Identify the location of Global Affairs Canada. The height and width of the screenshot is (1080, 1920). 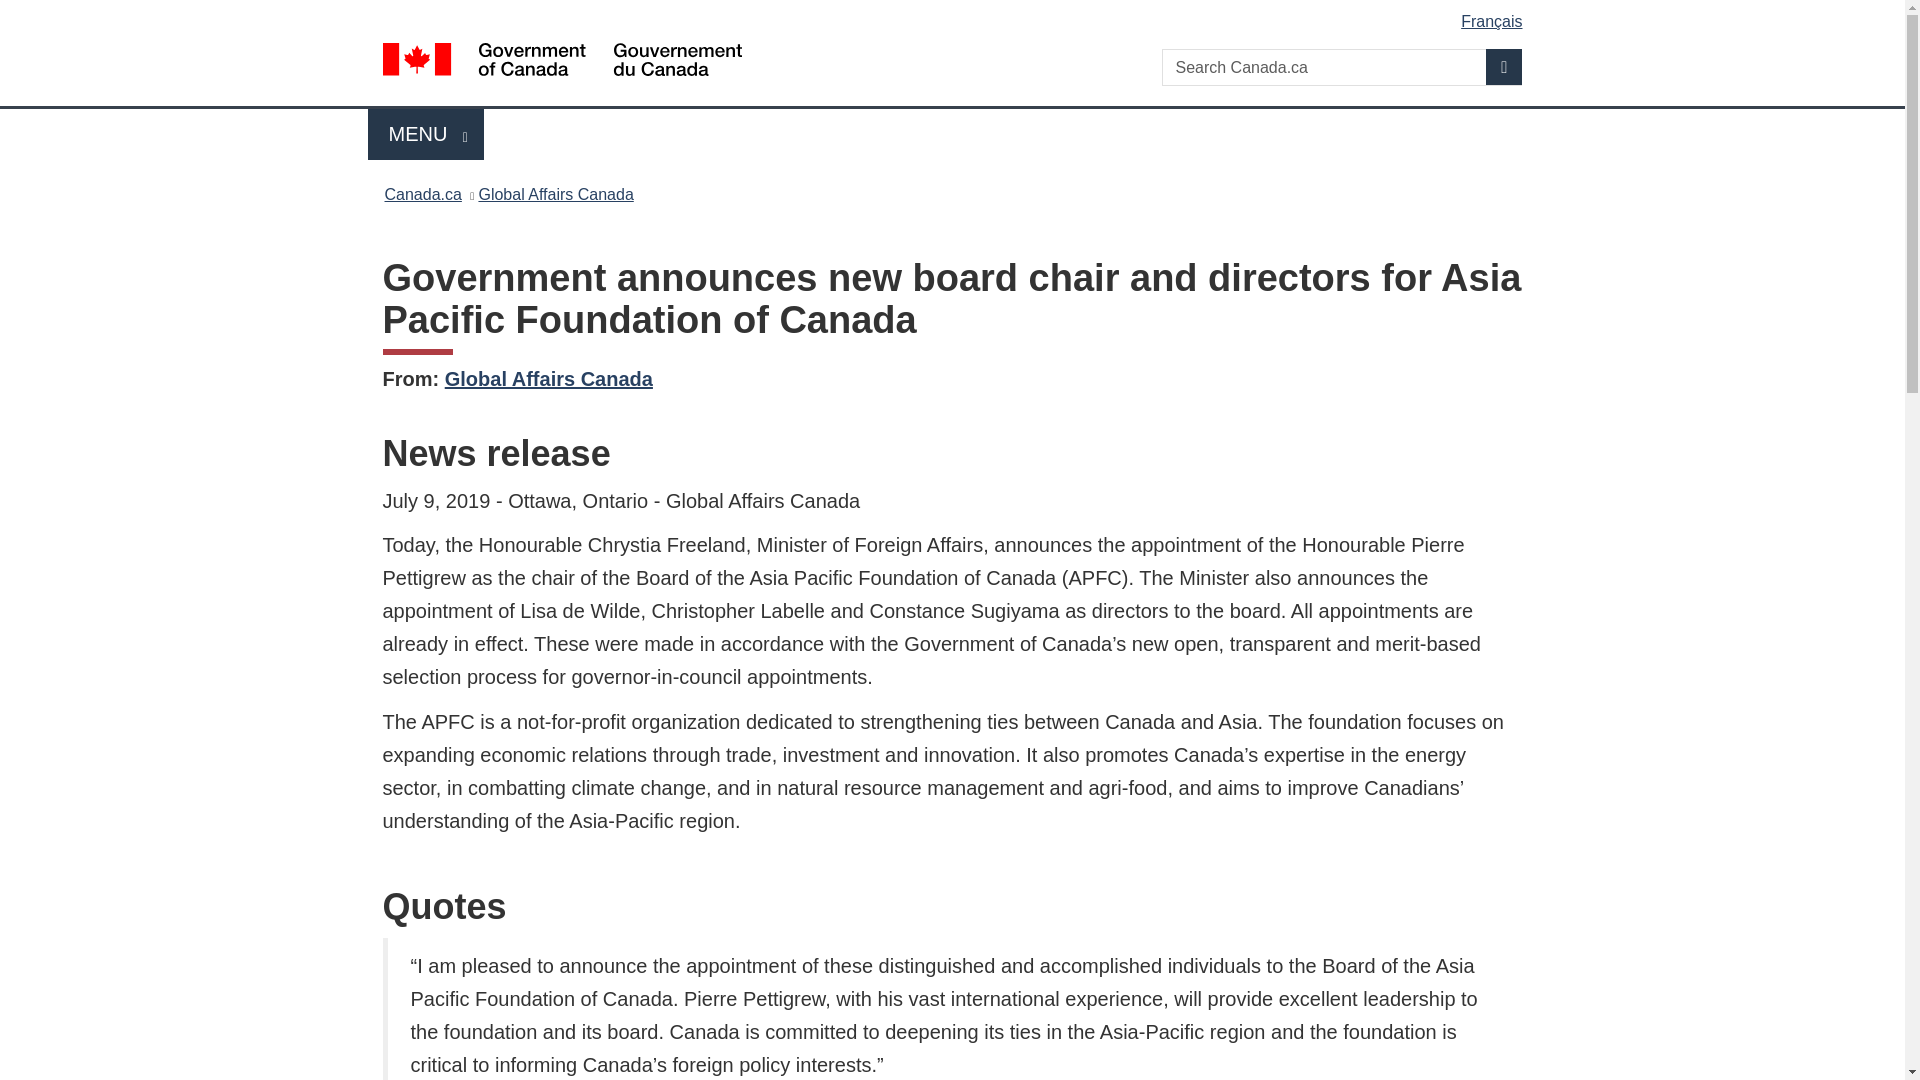
(556, 194).